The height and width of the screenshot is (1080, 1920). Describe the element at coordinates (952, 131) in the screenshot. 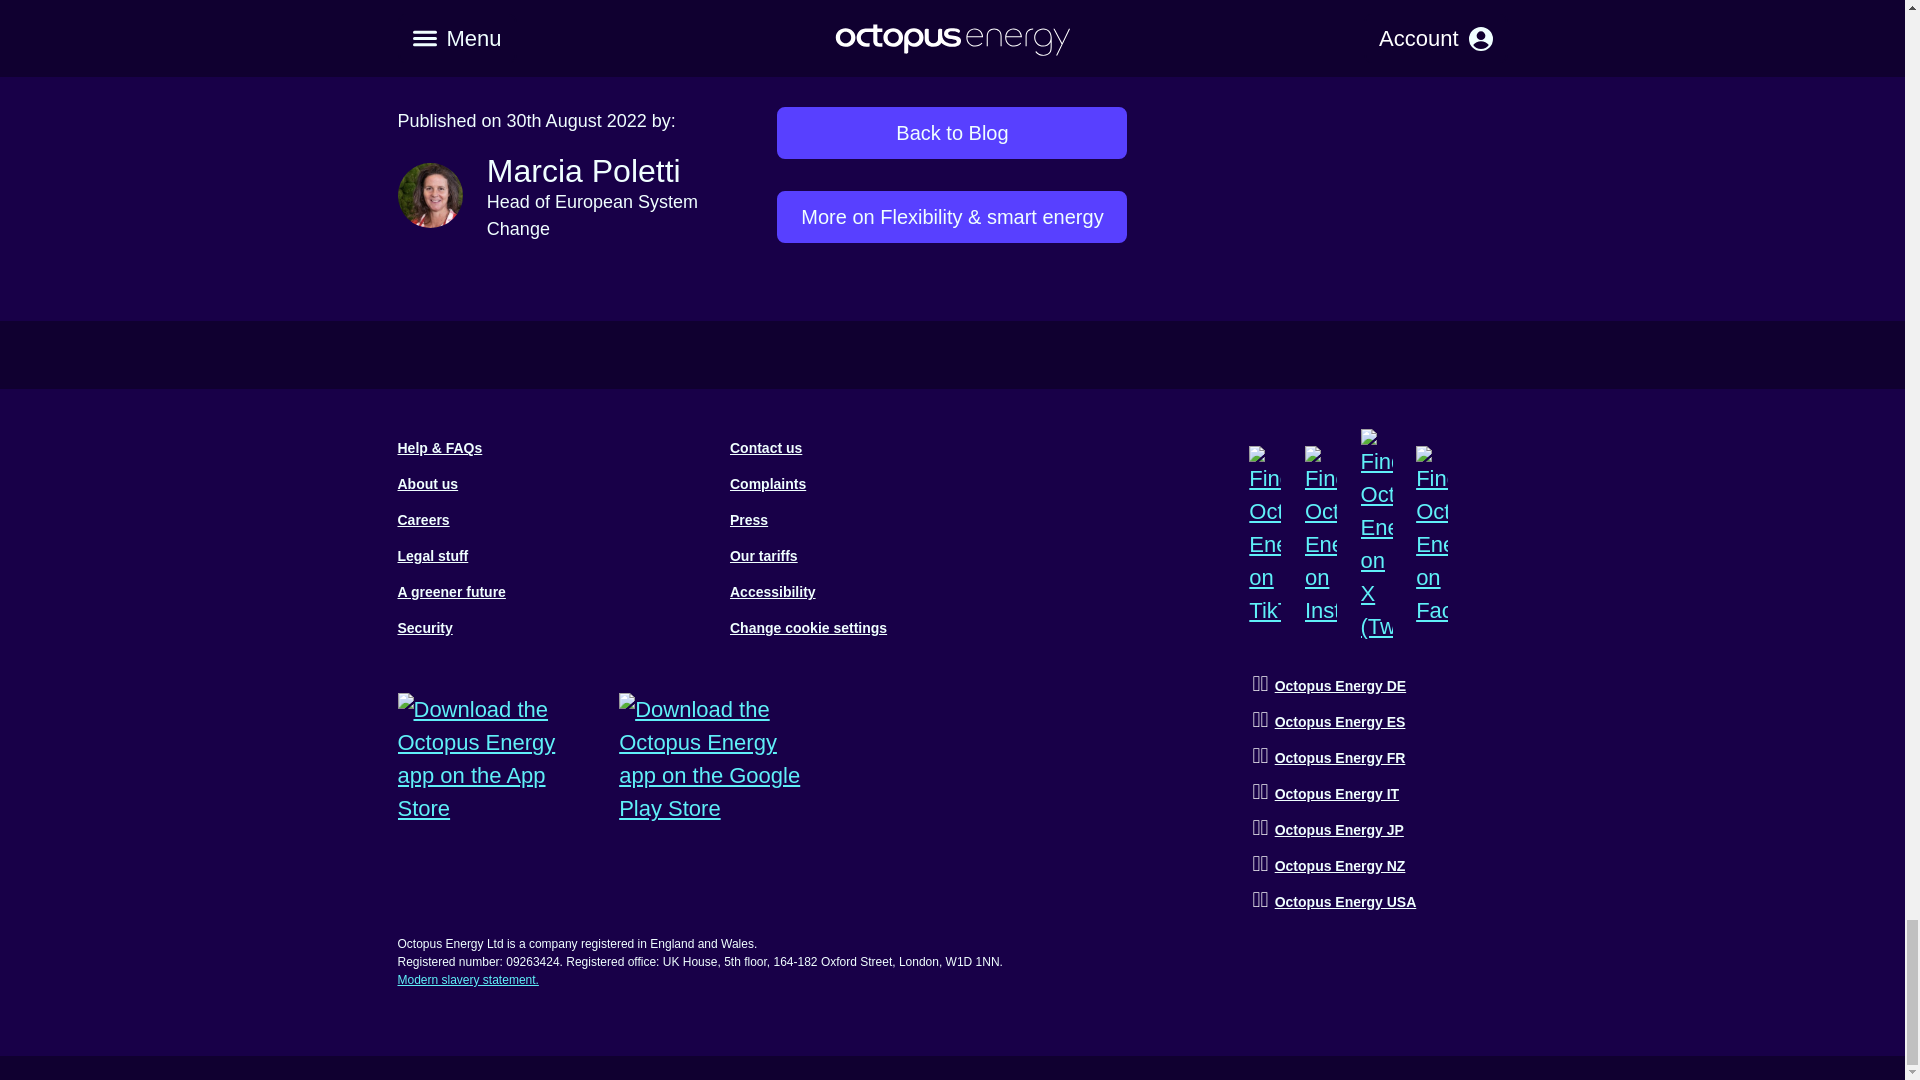

I see `Back to Blog` at that location.